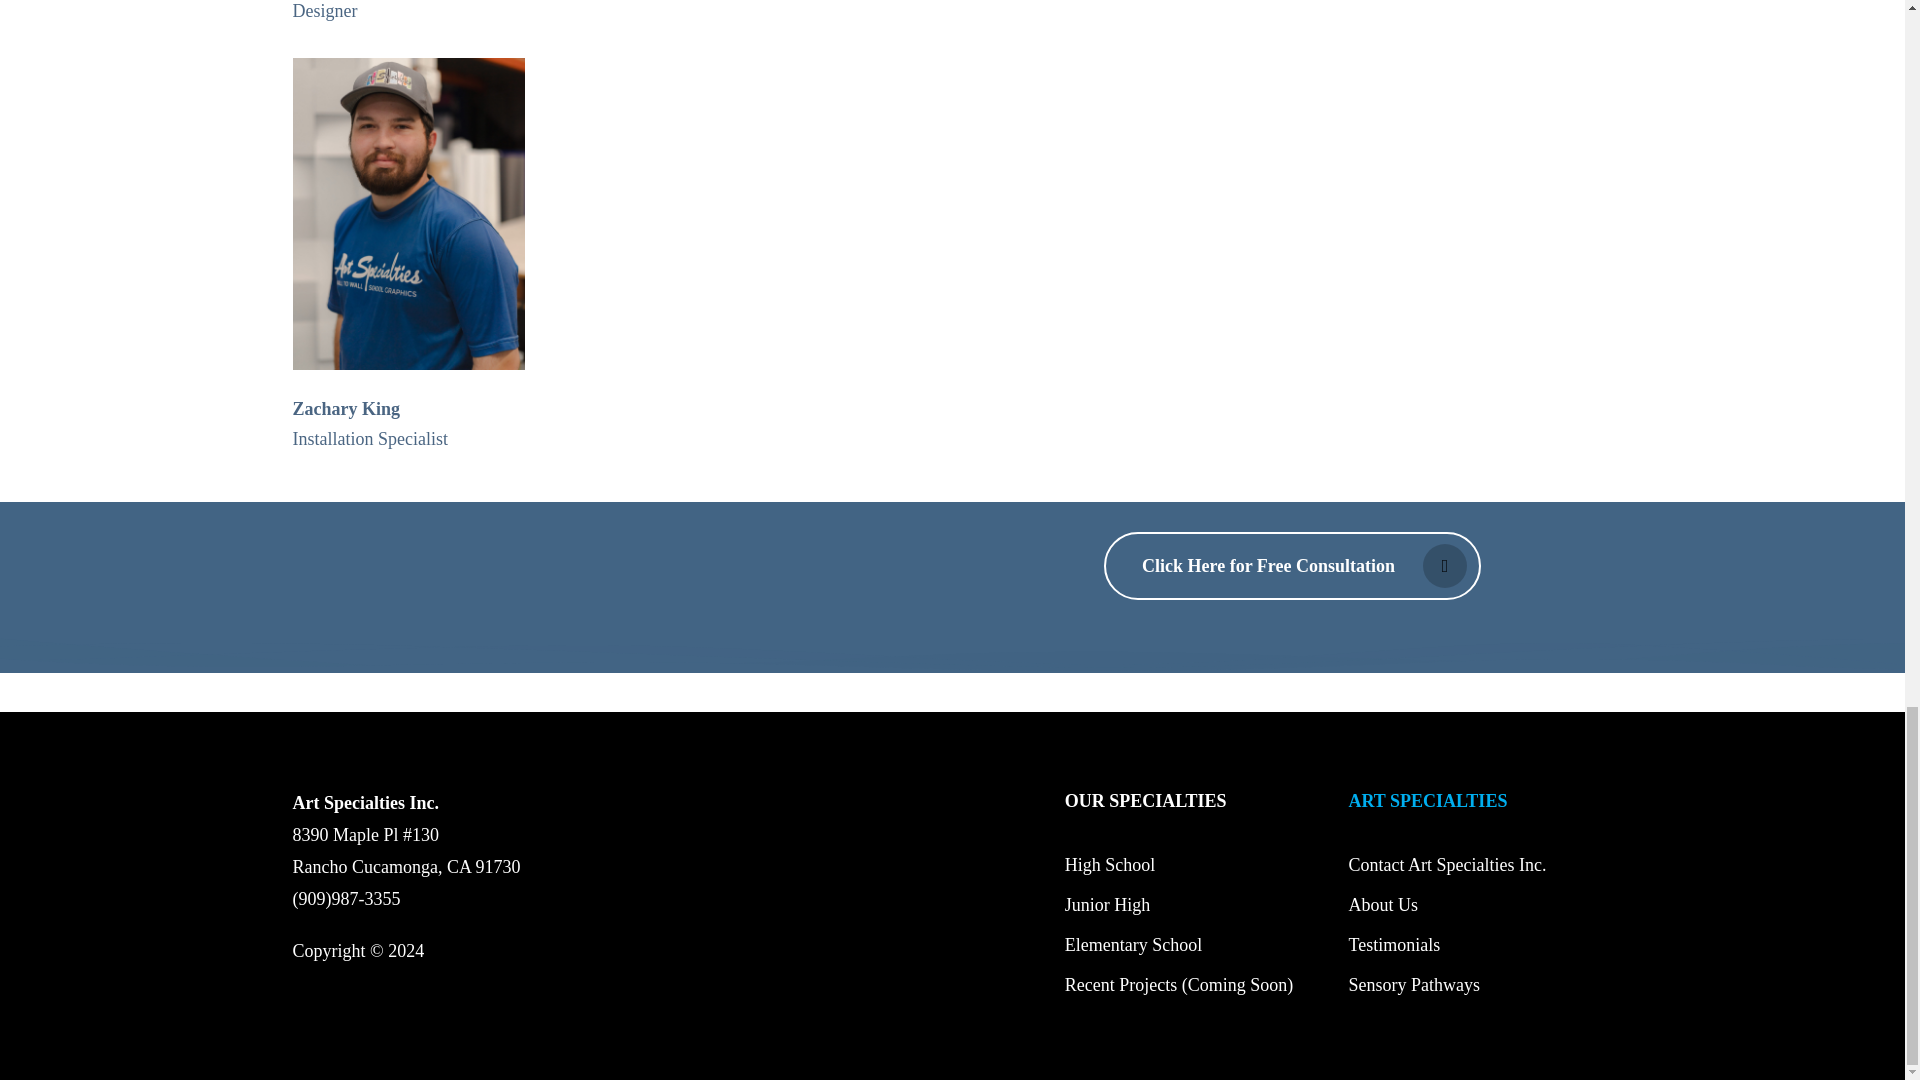 The image size is (1920, 1080). I want to click on Sensory Pathways, so click(1414, 984).